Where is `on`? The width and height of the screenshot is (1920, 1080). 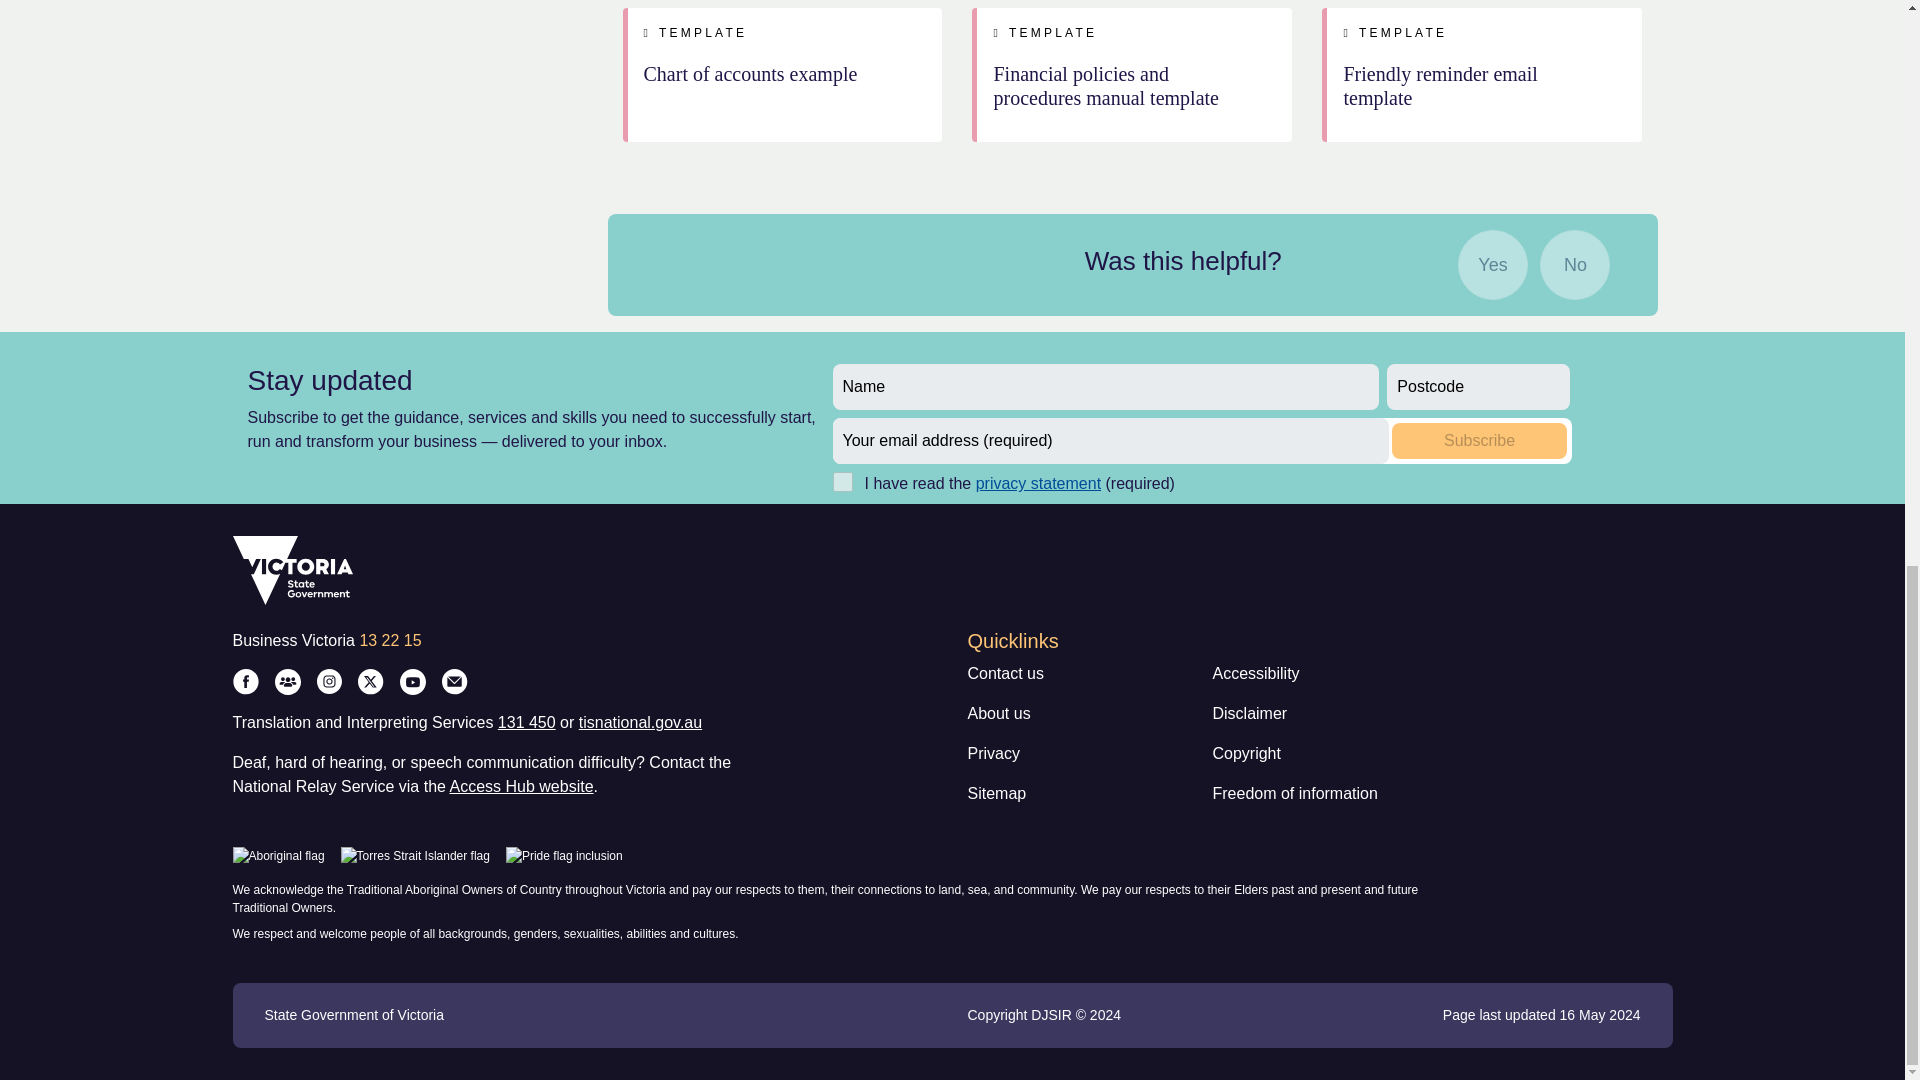
on is located at coordinates (842, 482).